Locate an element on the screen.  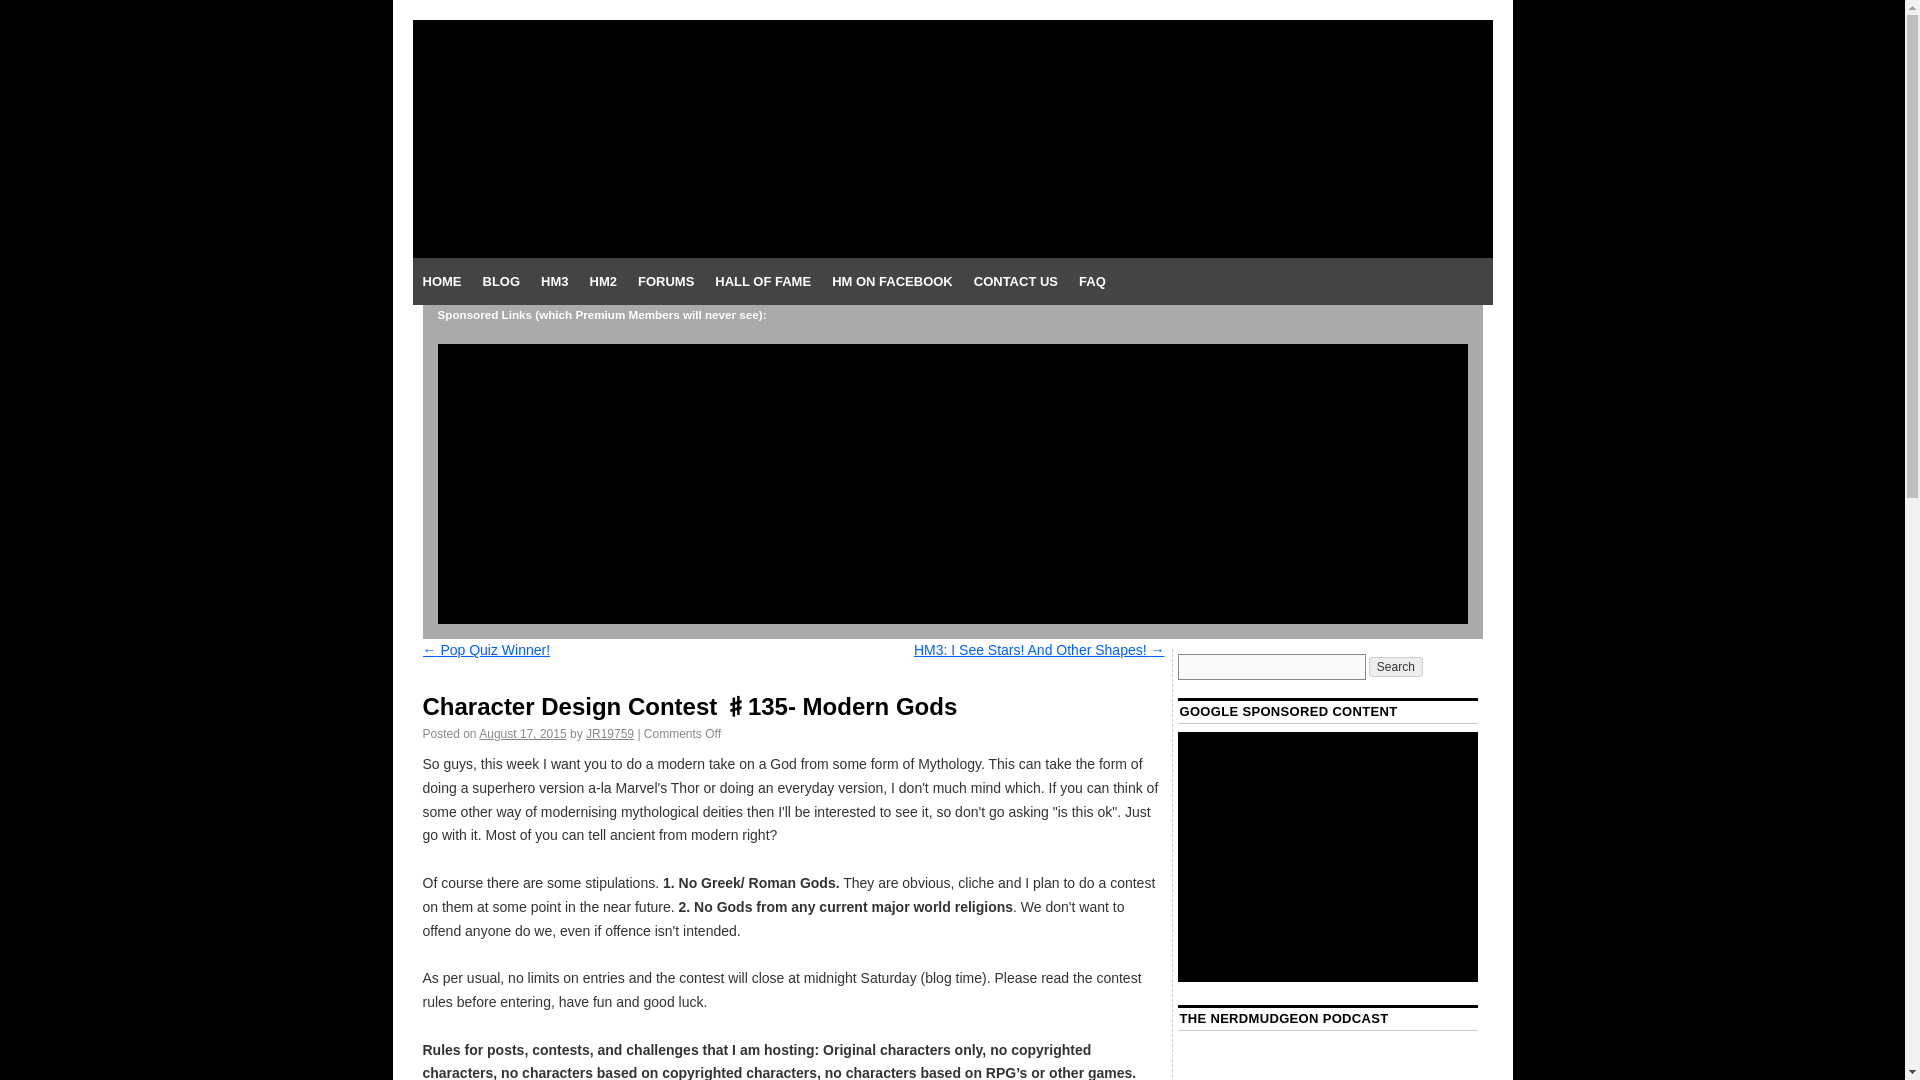
Search is located at coordinates (1395, 666).